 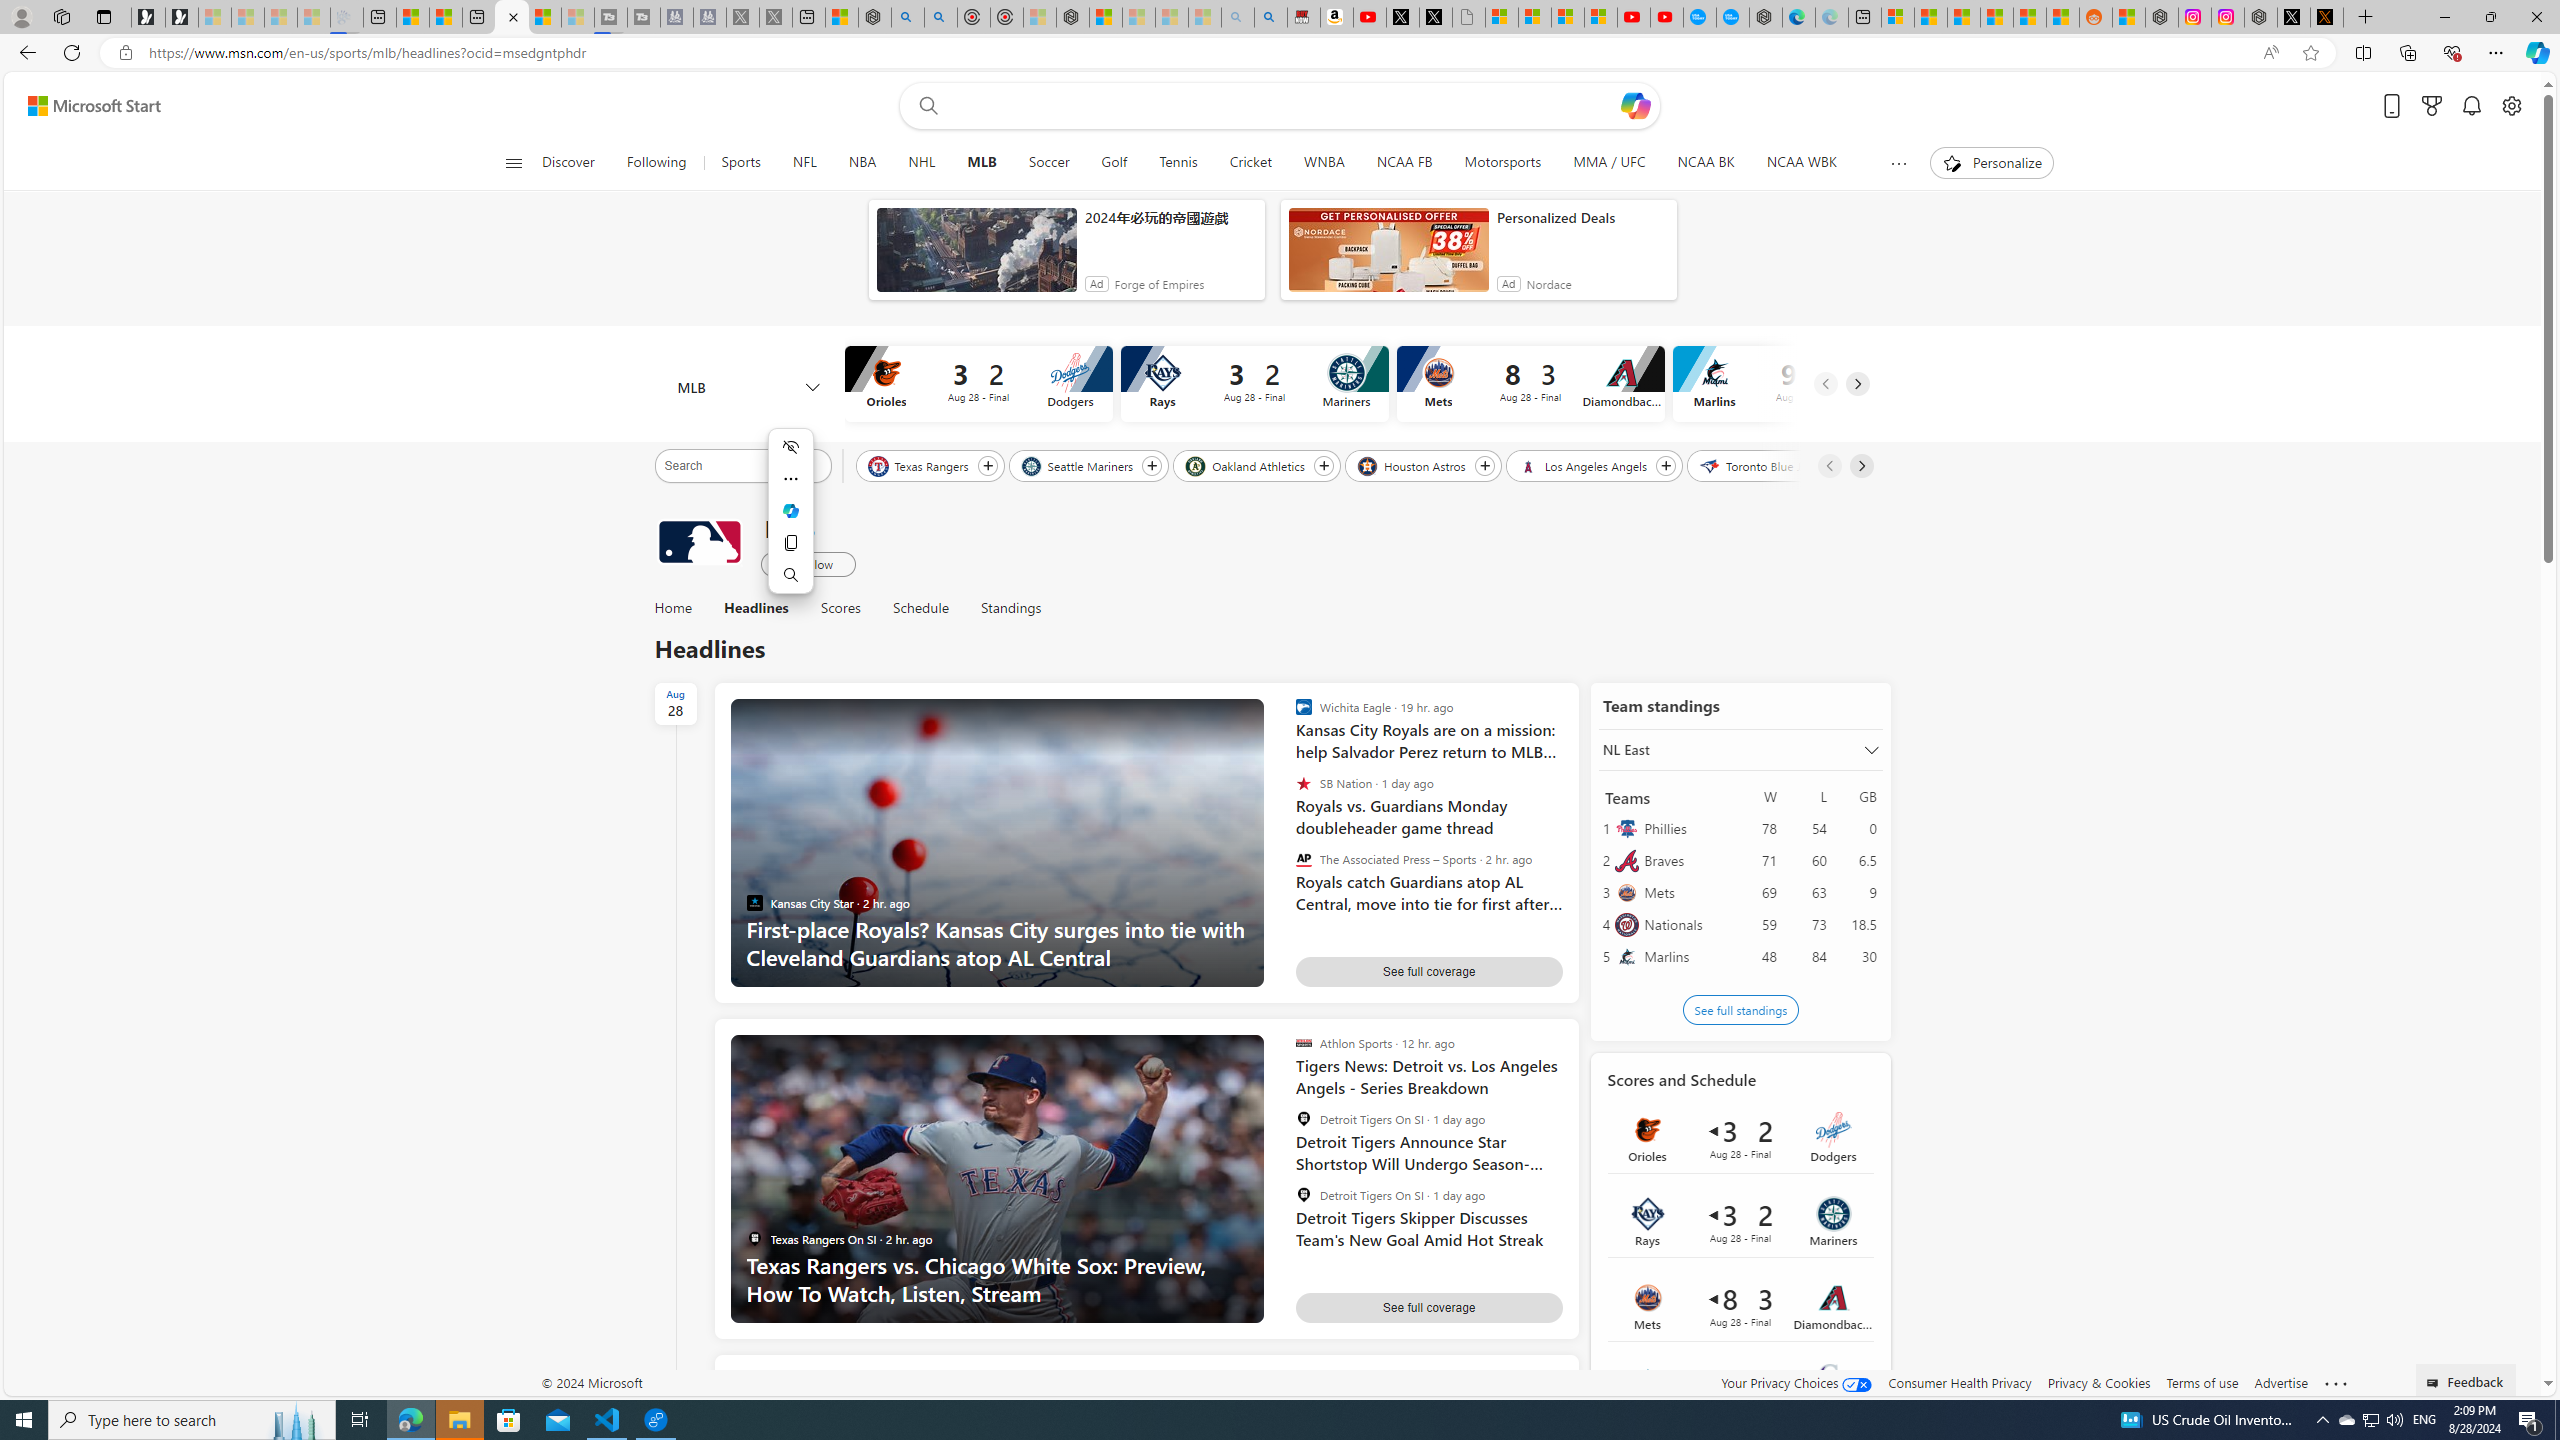 What do you see at coordinates (1666, 466) in the screenshot?
I see `Follow Los Angeles Angels` at bounding box center [1666, 466].